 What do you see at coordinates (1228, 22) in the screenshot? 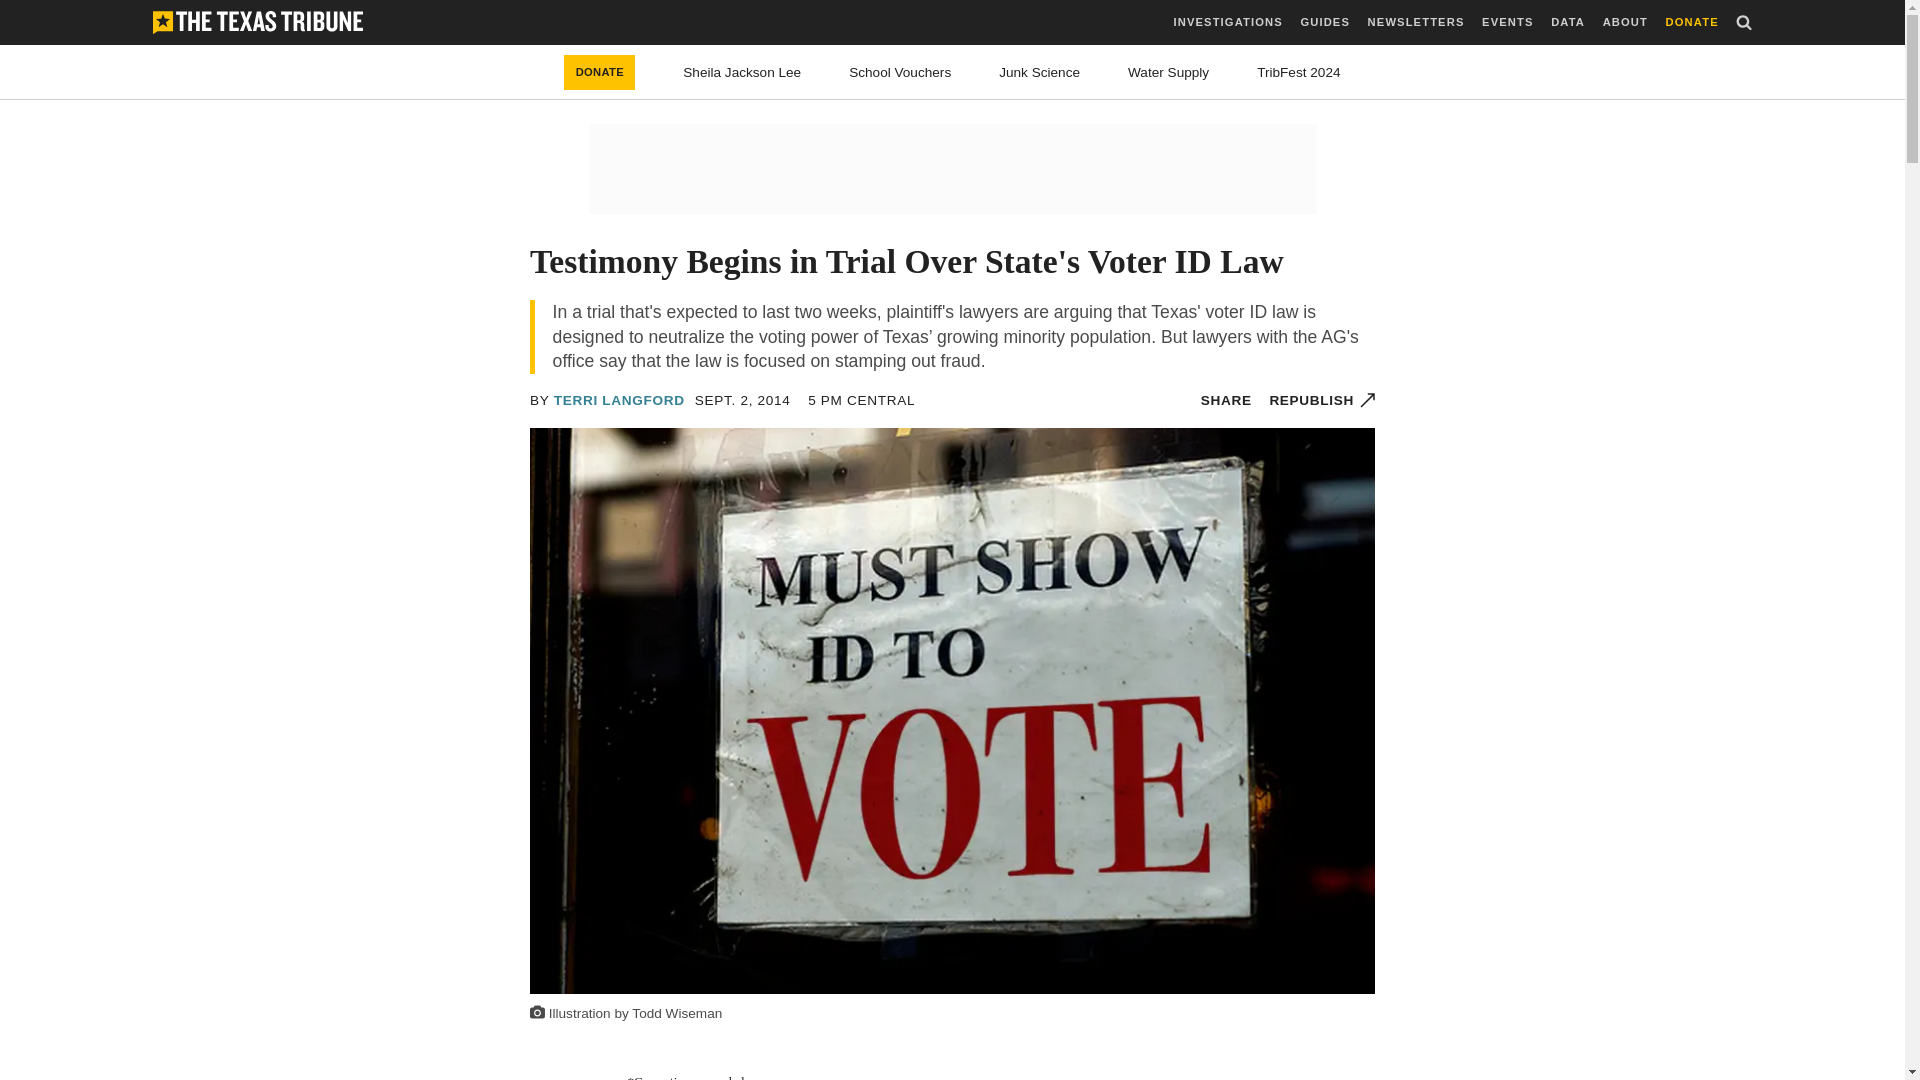
I see `INVESTIGATIONS` at bounding box center [1228, 22].